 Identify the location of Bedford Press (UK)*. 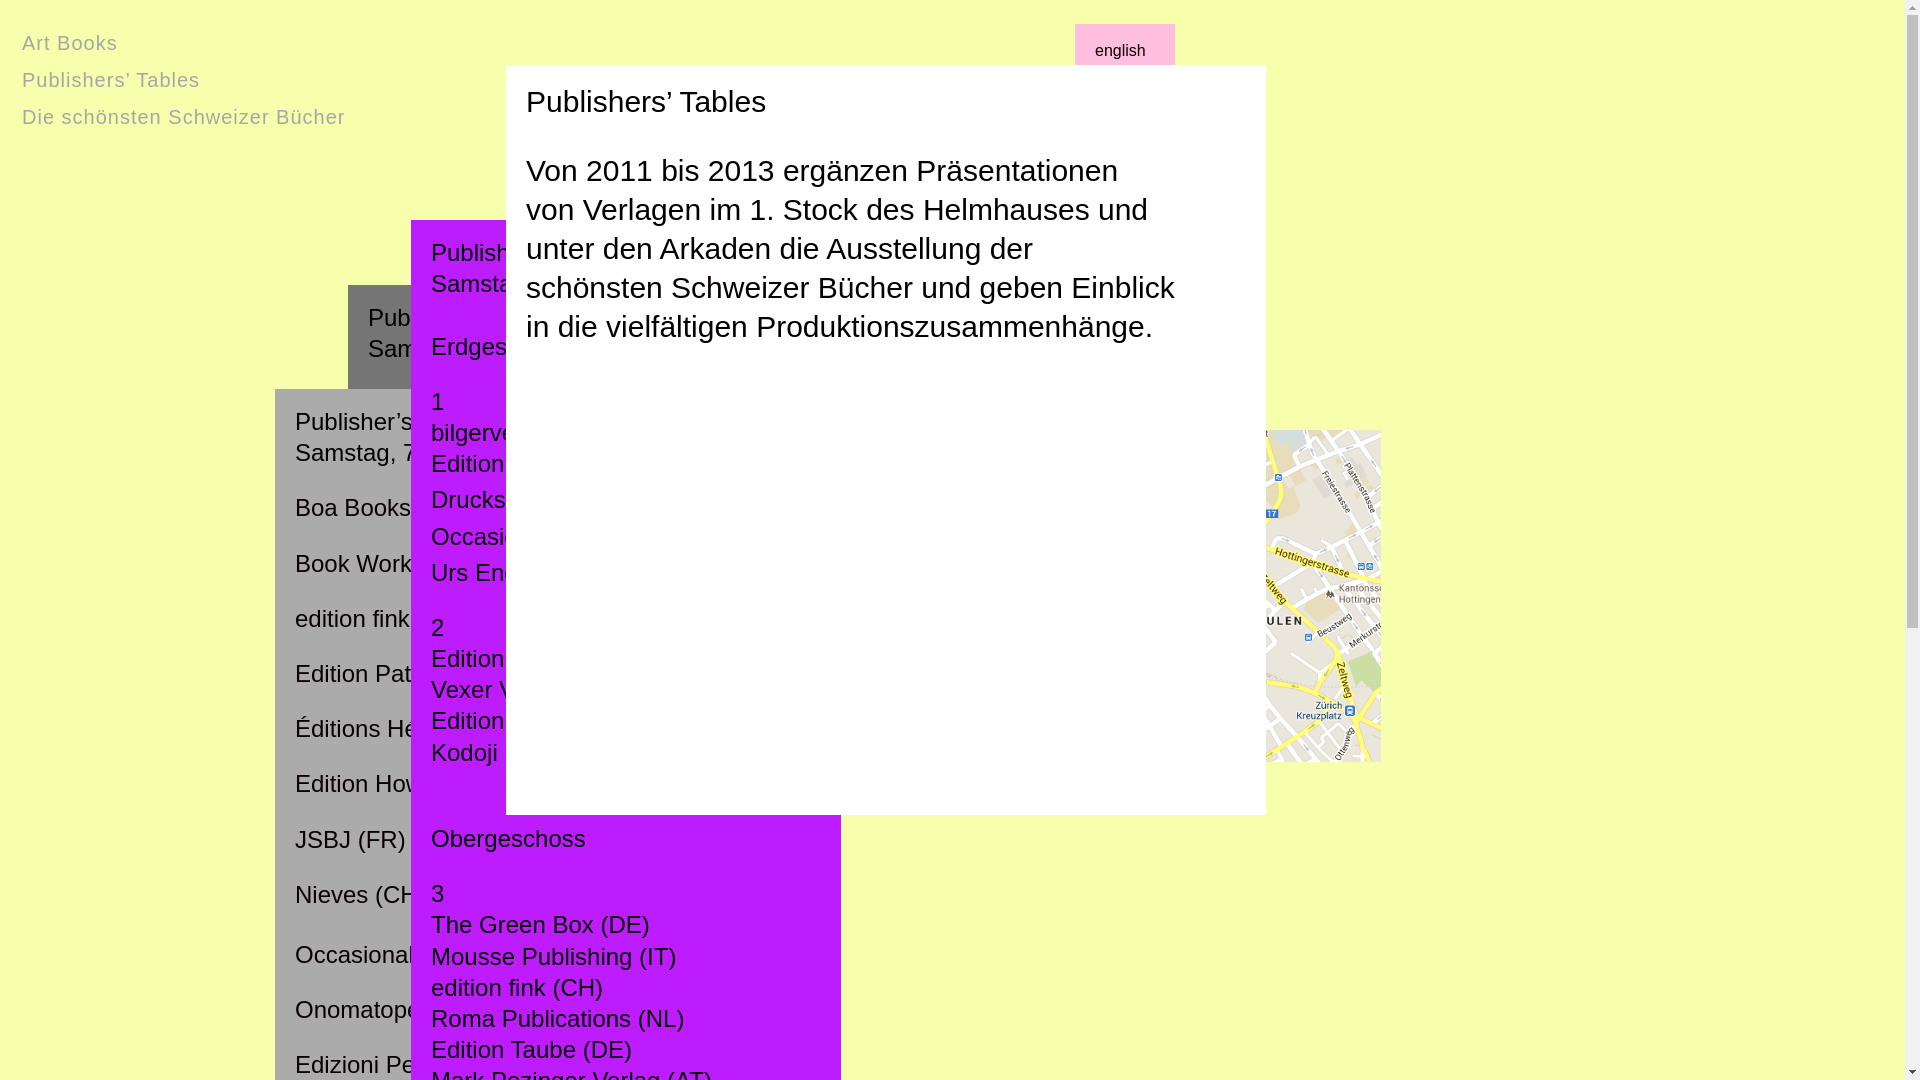
(476, 514).